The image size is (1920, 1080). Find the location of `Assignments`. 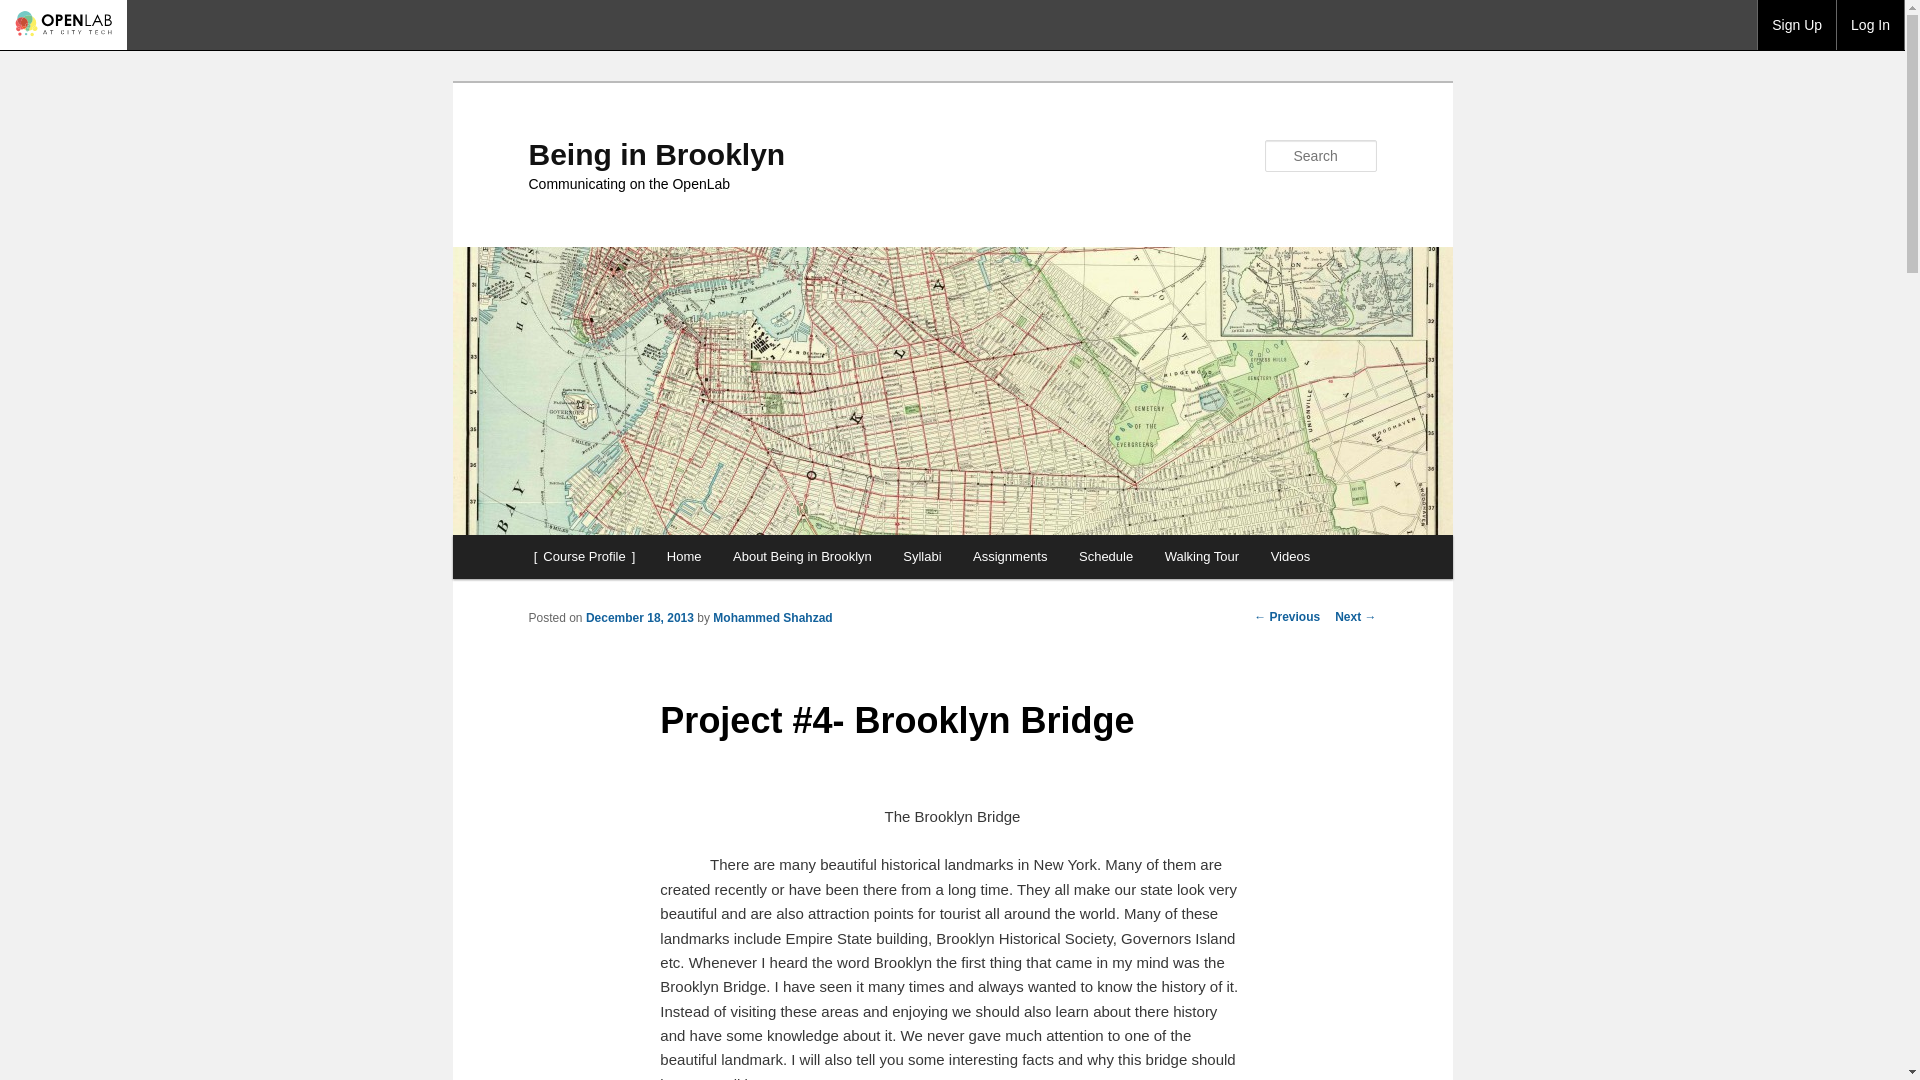

Assignments is located at coordinates (1010, 556).